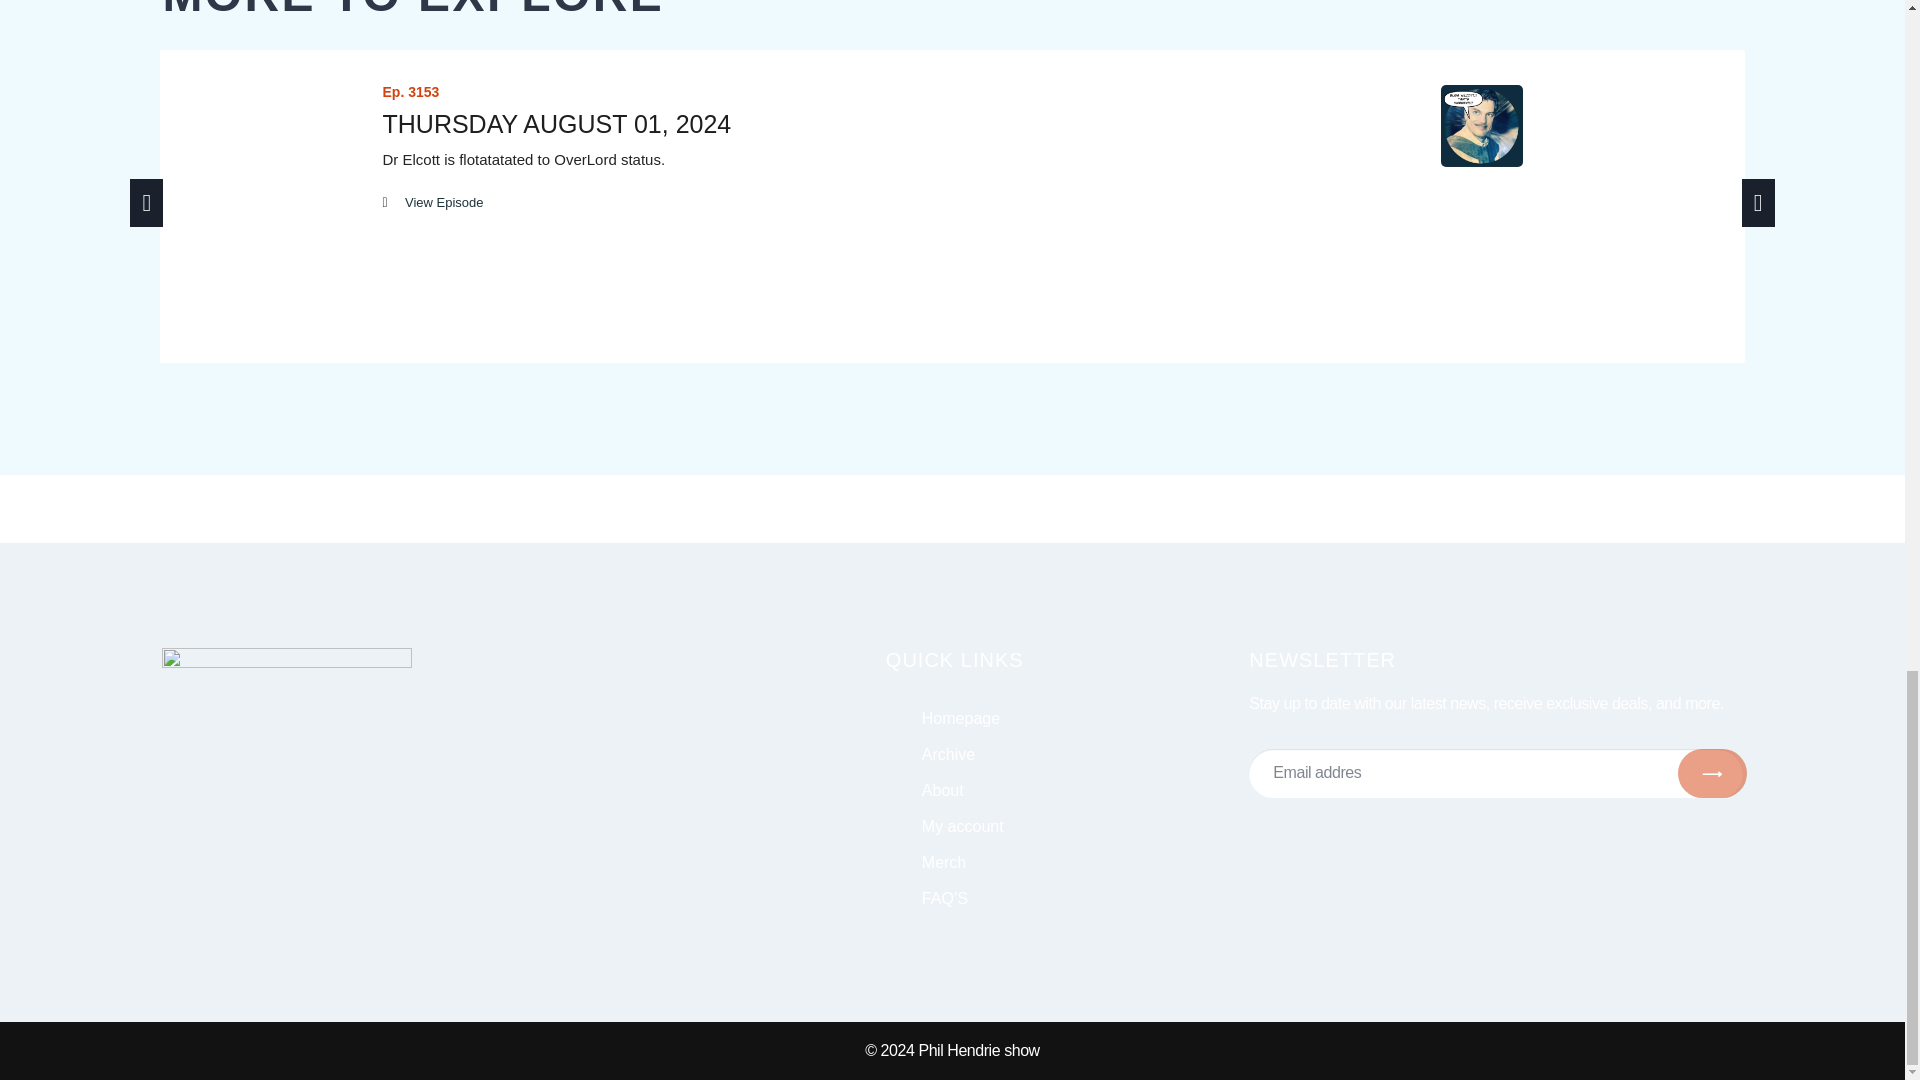 The width and height of the screenshot is (1920, 1080). What do you see at coordinates (556, 124) in the screenshot?
I see `THURSDAY AUGUST 01, 2024` at bounding box center [556, 124].